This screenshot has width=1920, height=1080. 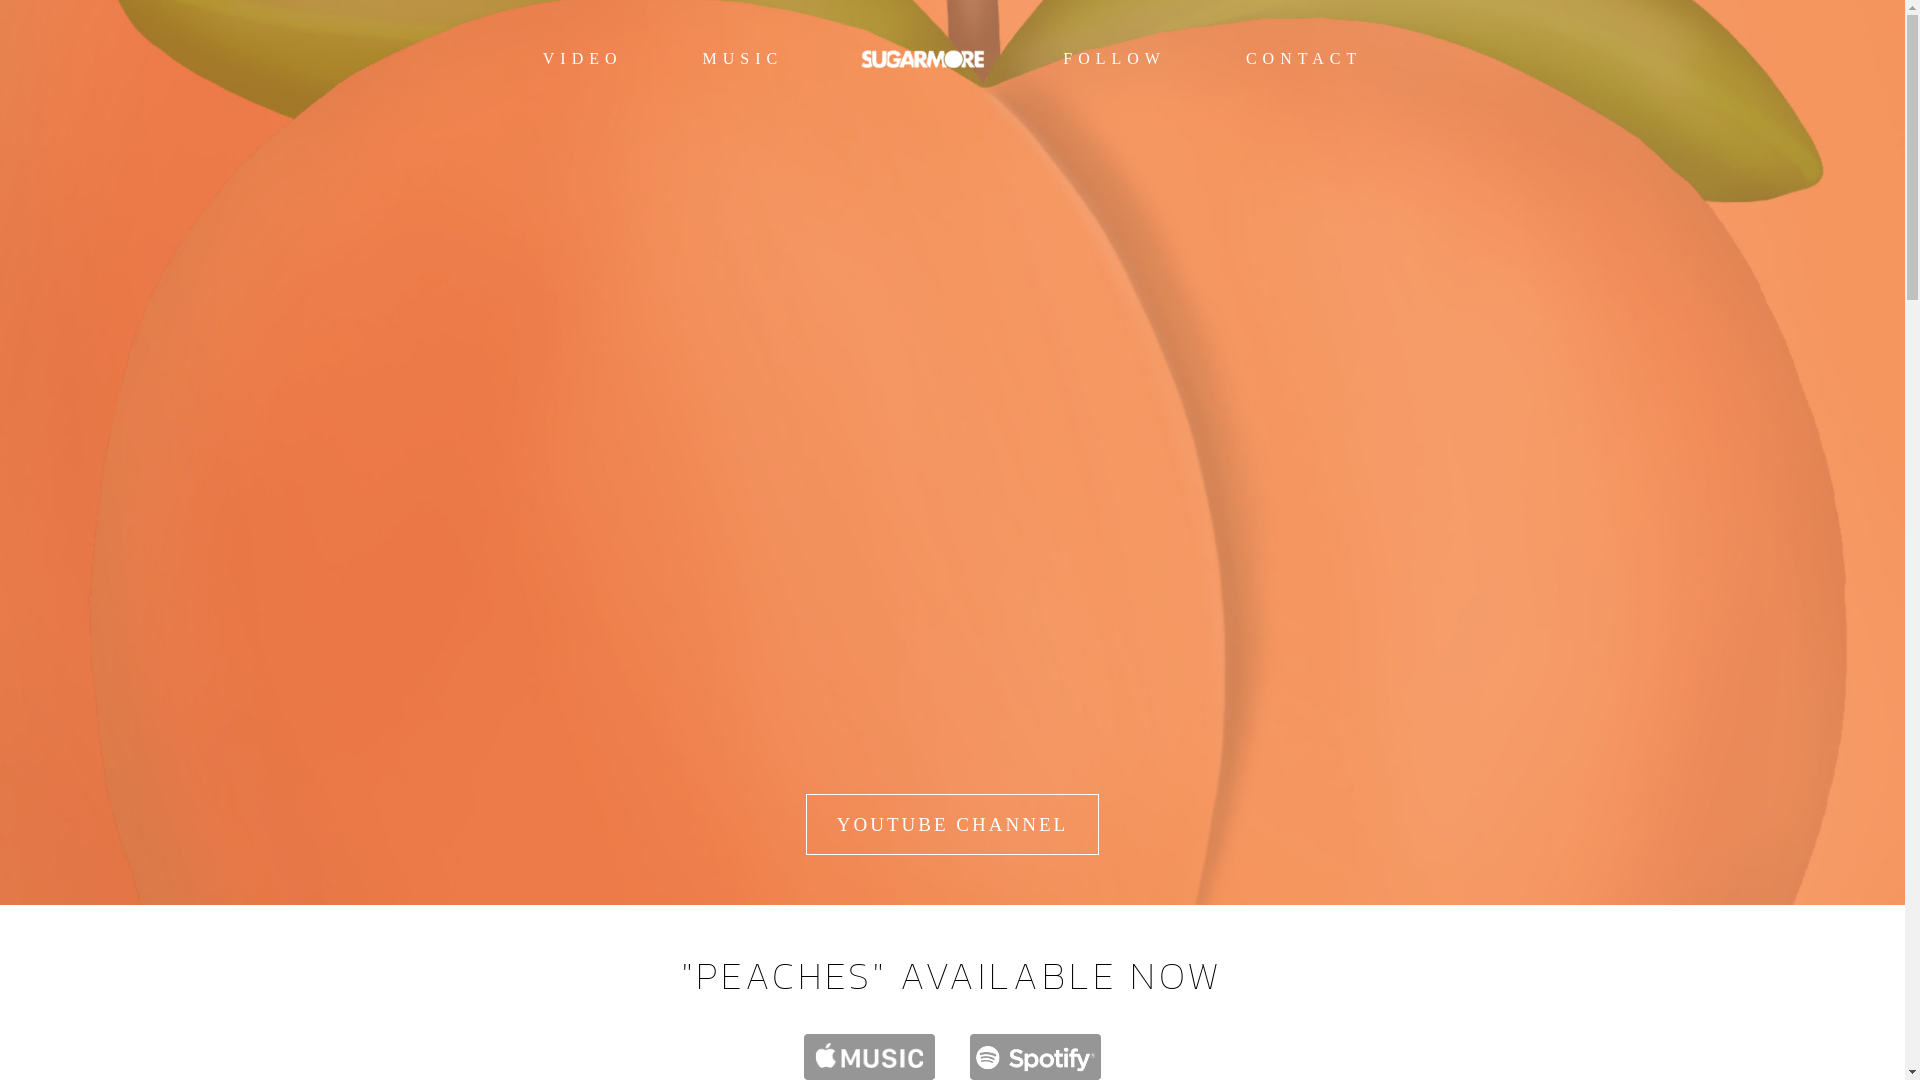 I want to click on MUSIC, so click(x=744, y=59).